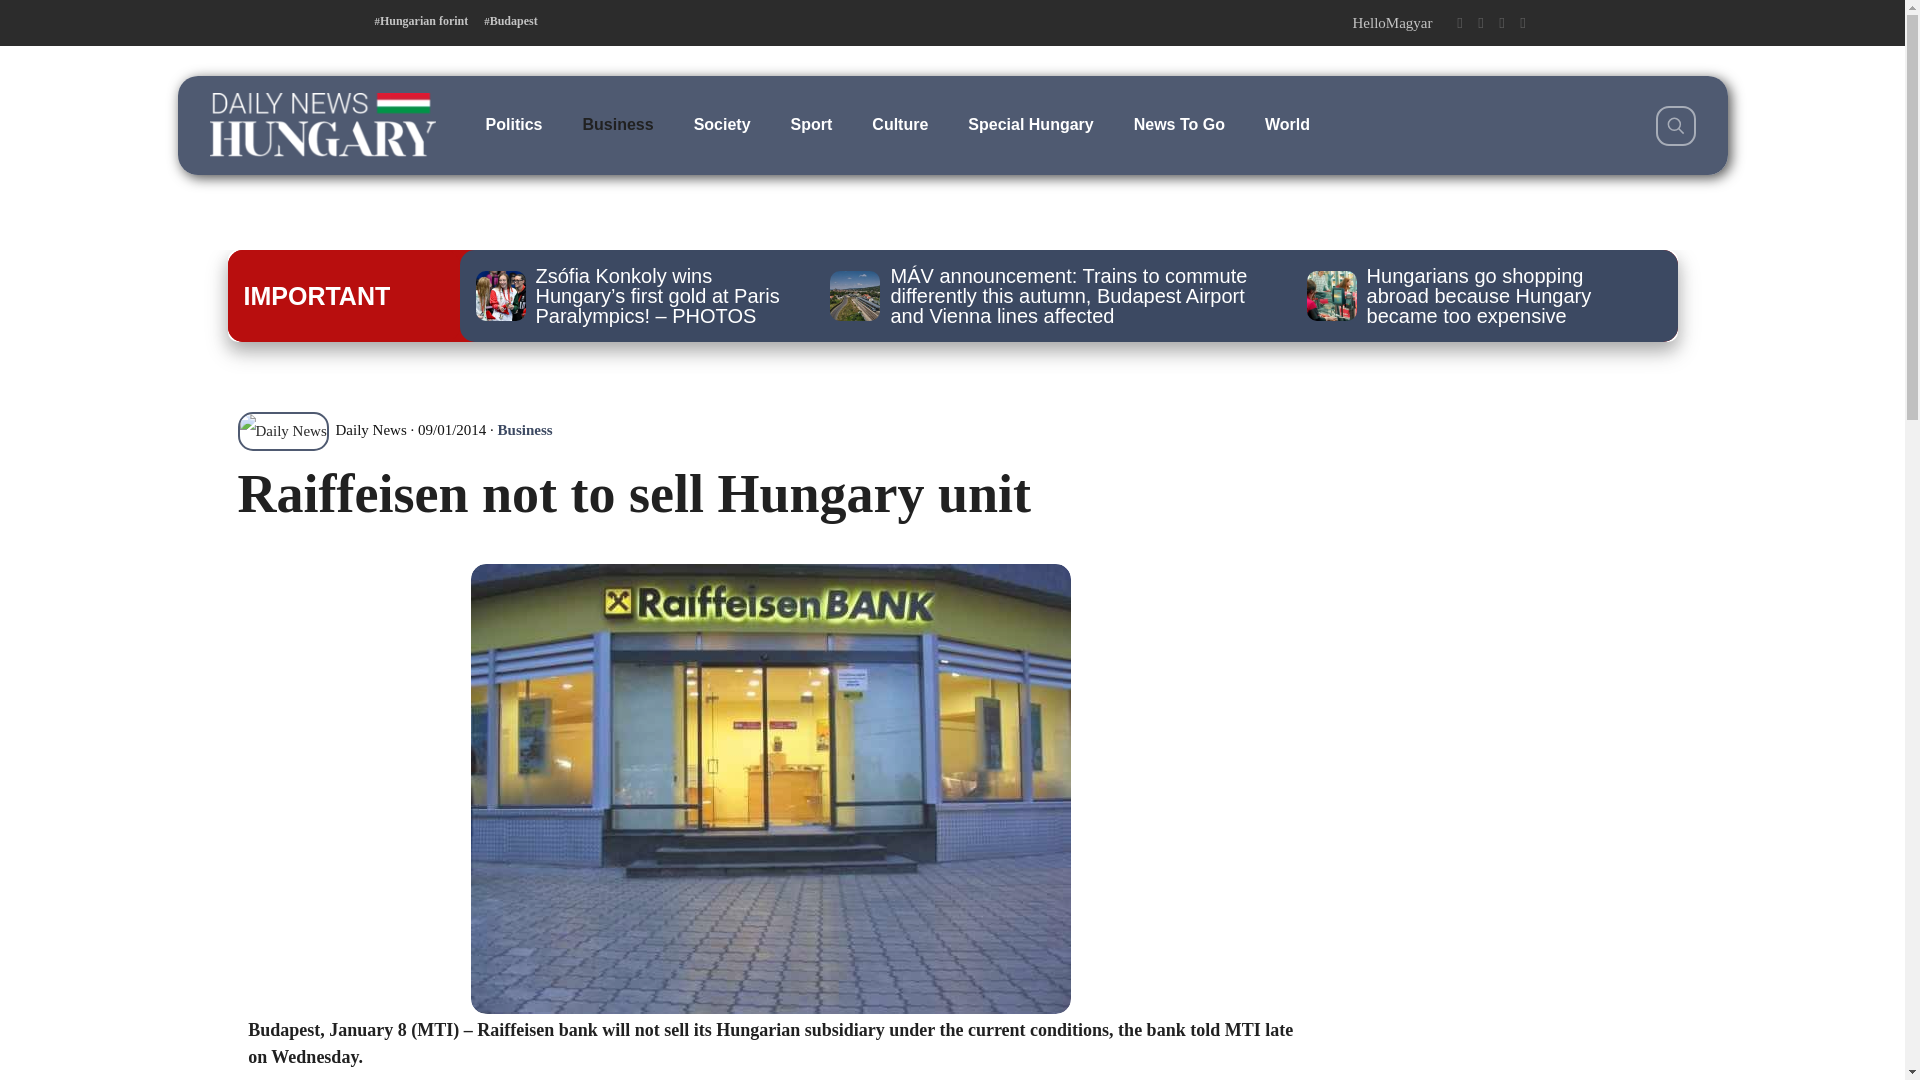 This screenshot has width=1920, height=1080. What do you see at coordinates (514, 124) in the screenshot?
I see `Politics` at bounding box center [514, 124].